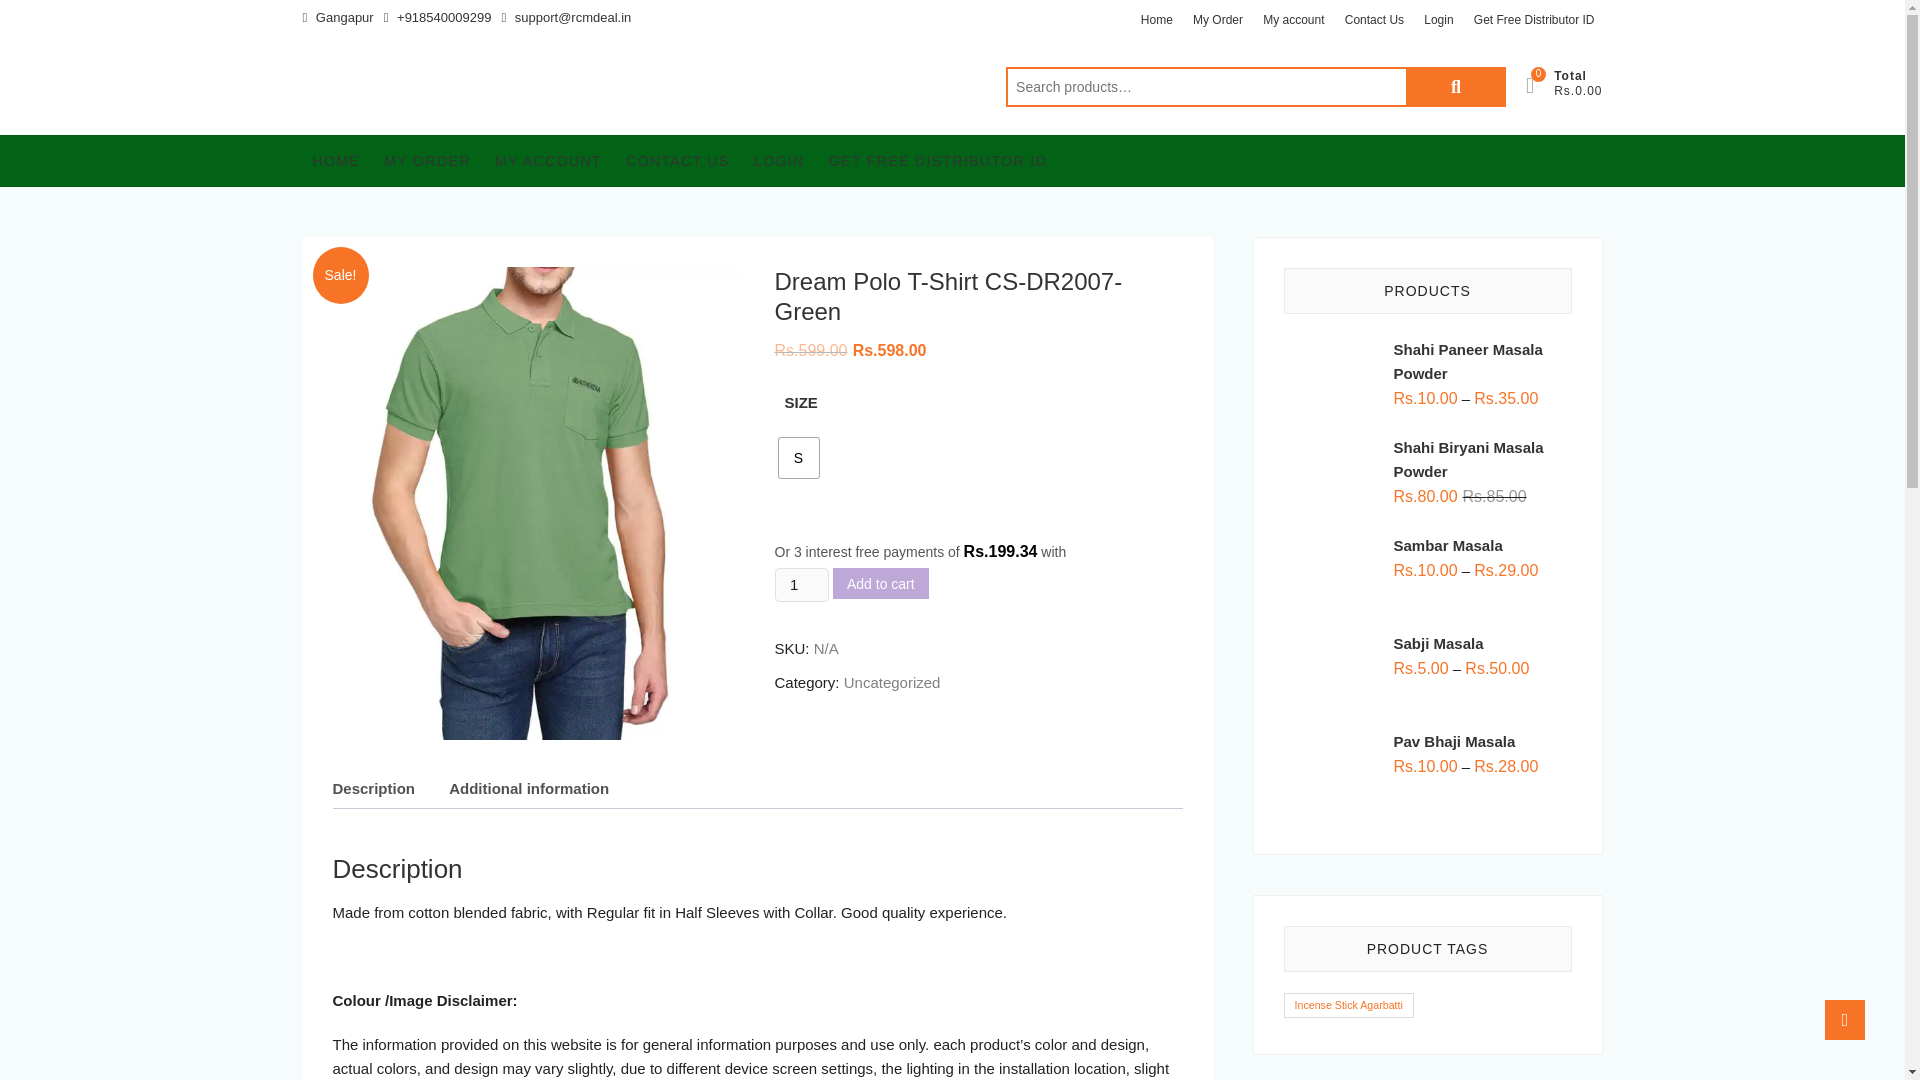  I want to click on Uncategorized, so click(892, 682).